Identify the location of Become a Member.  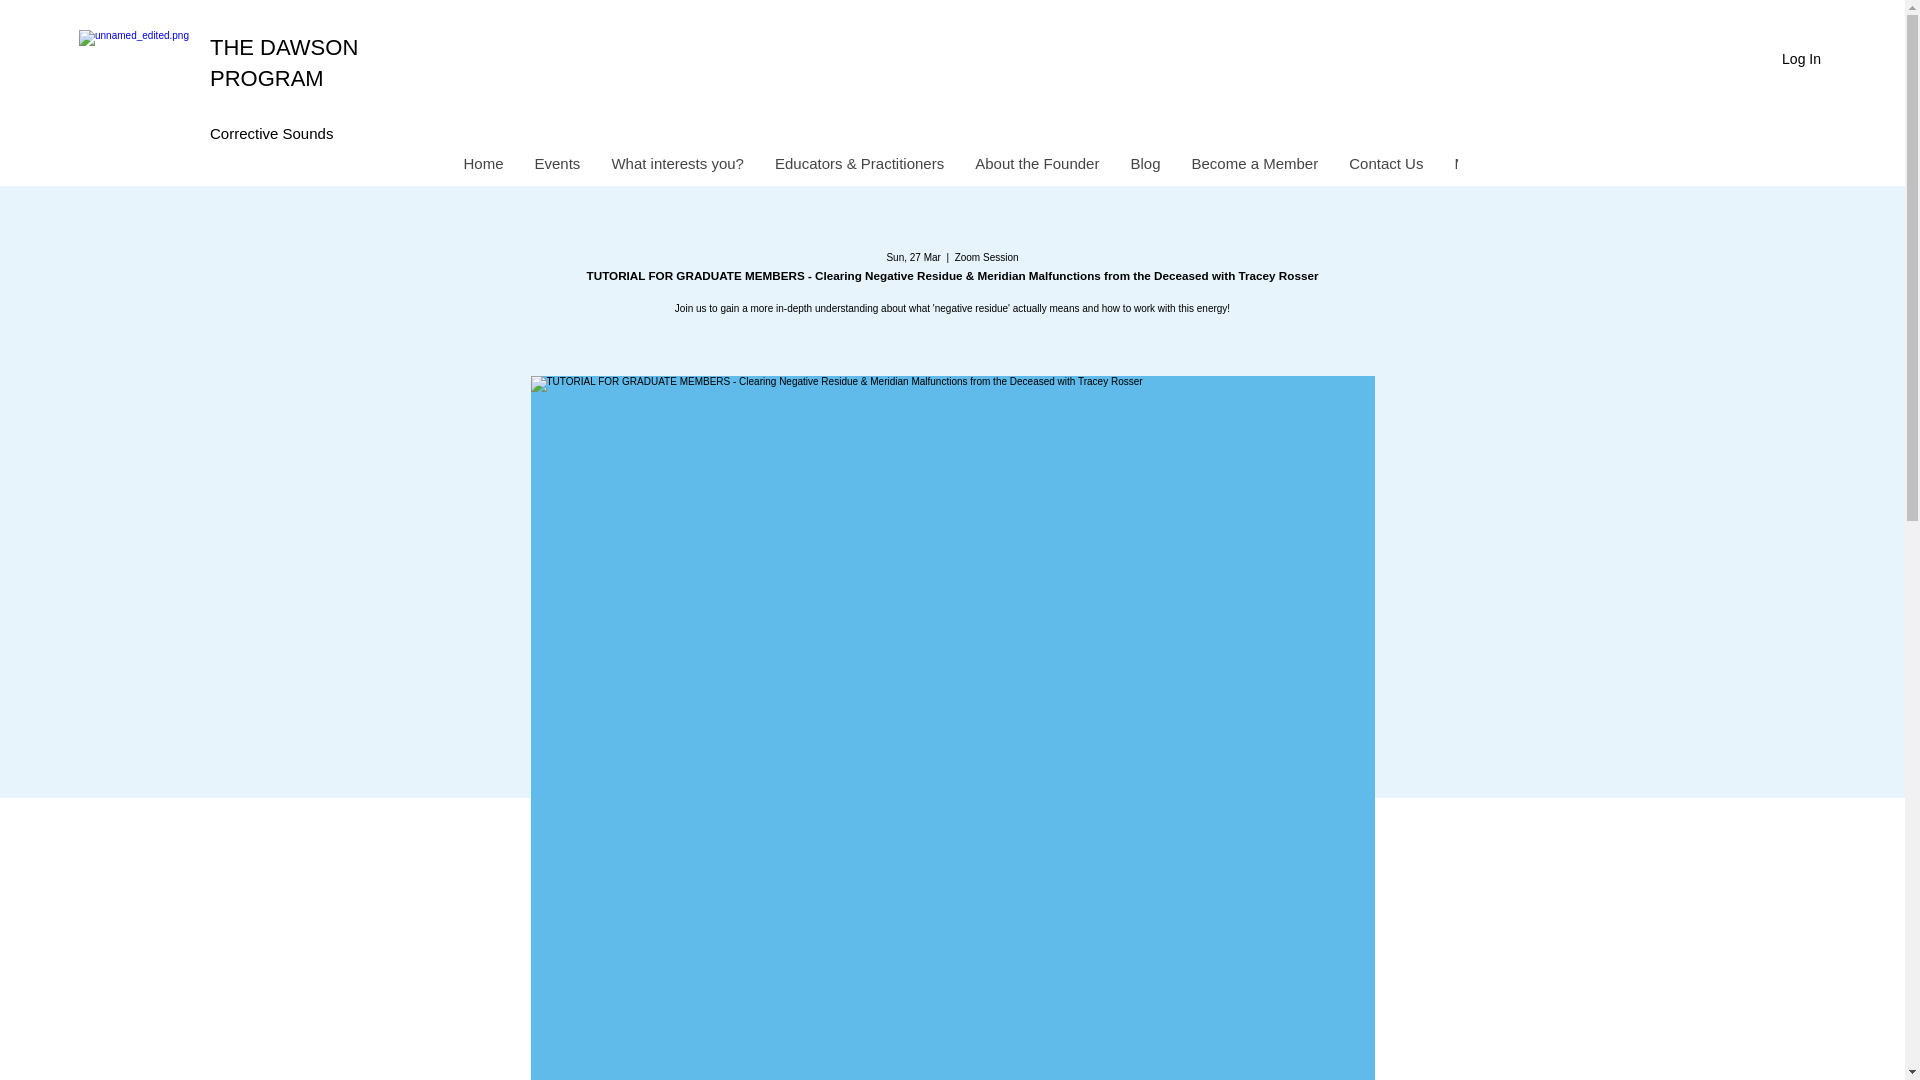
(1254, 168).